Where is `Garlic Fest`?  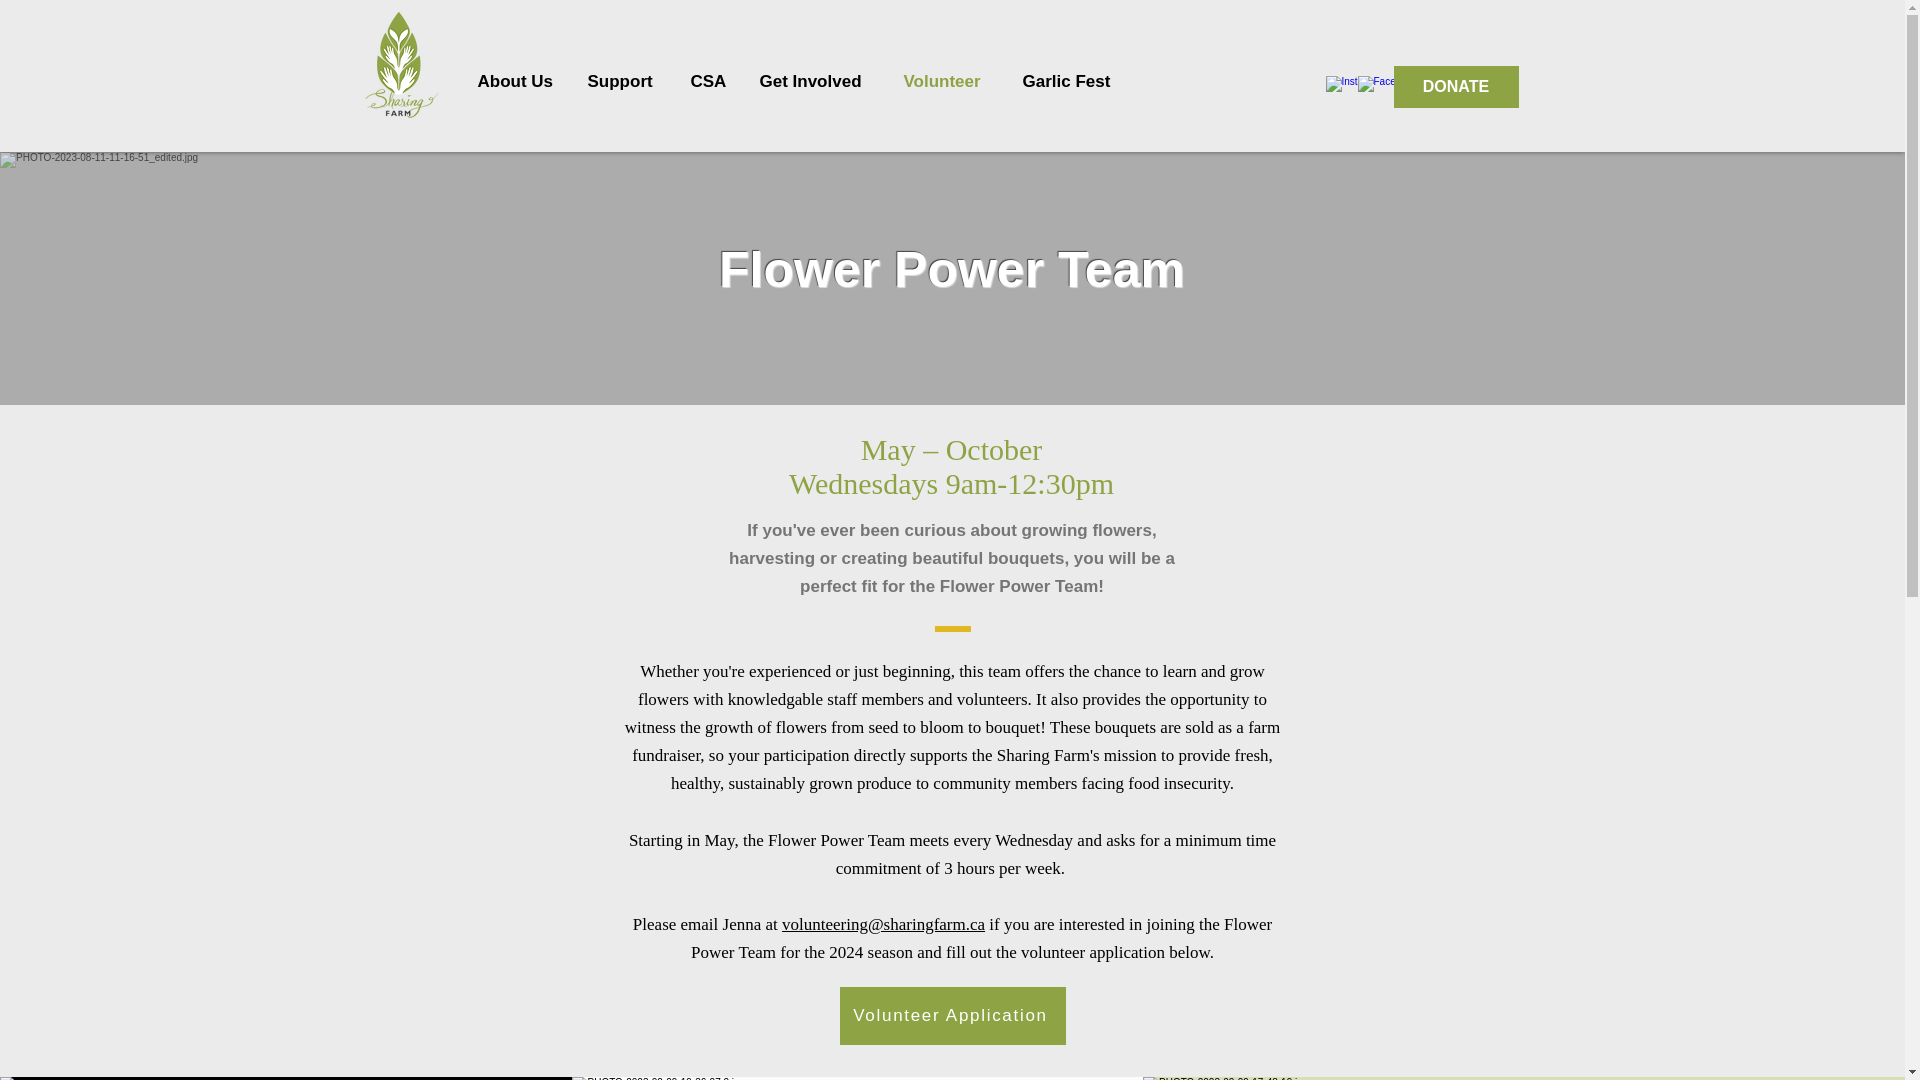 Garlic Fest is located at coordinates (1071, 81).